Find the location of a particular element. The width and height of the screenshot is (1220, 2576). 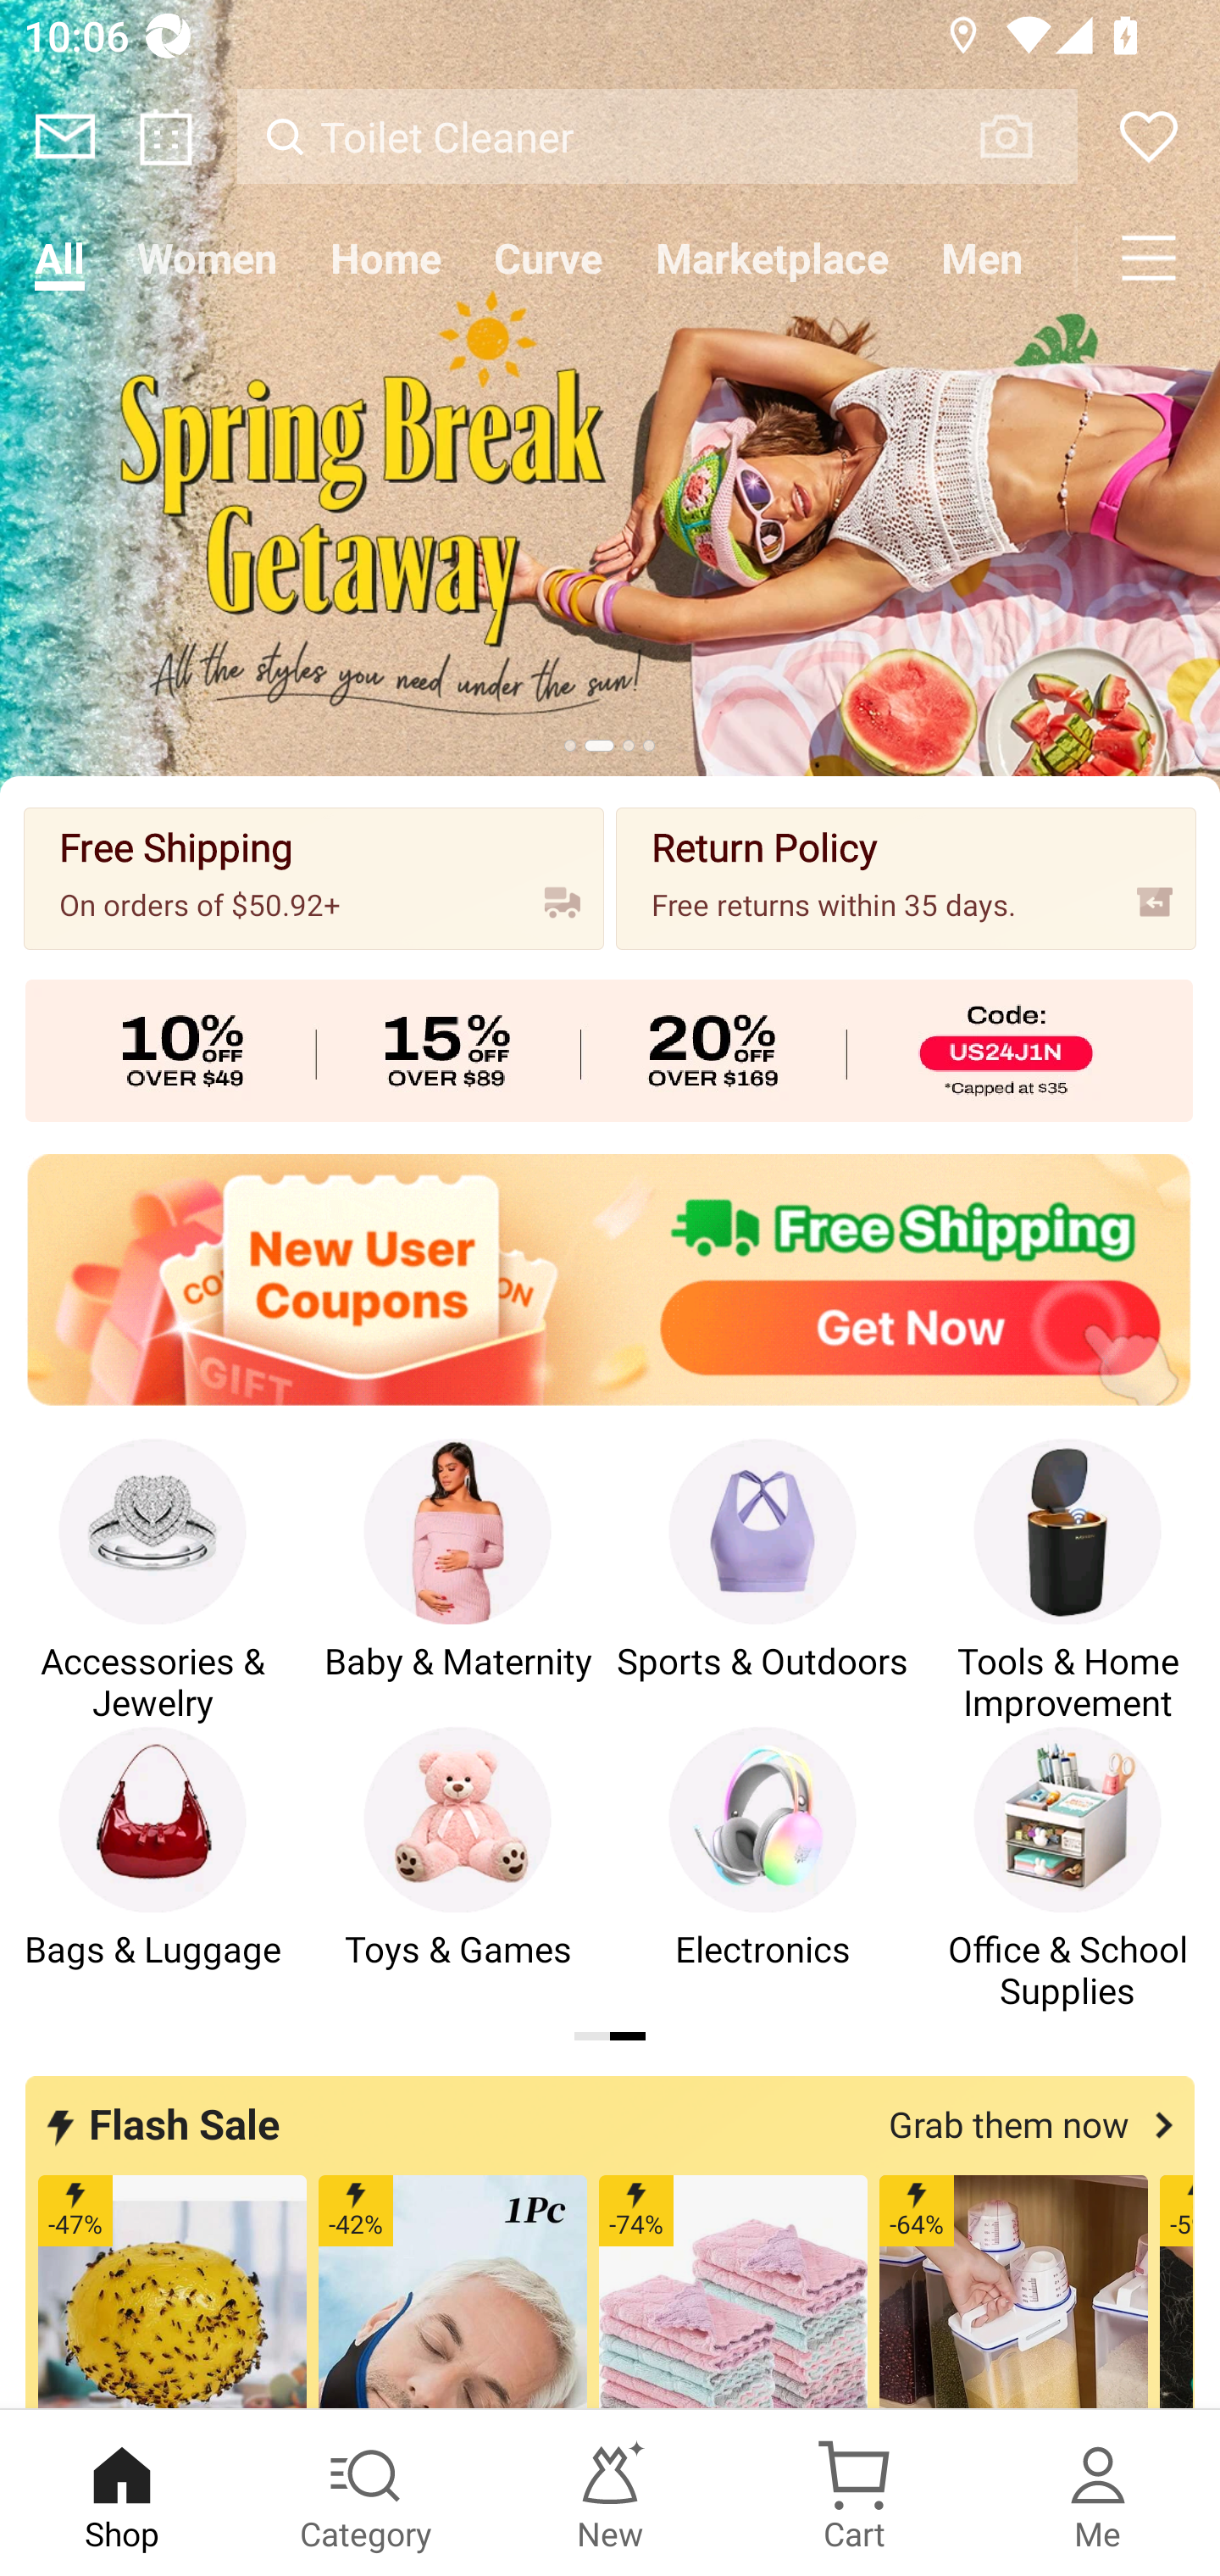

Bags & Luggage is located at coordinates (152, 1869).